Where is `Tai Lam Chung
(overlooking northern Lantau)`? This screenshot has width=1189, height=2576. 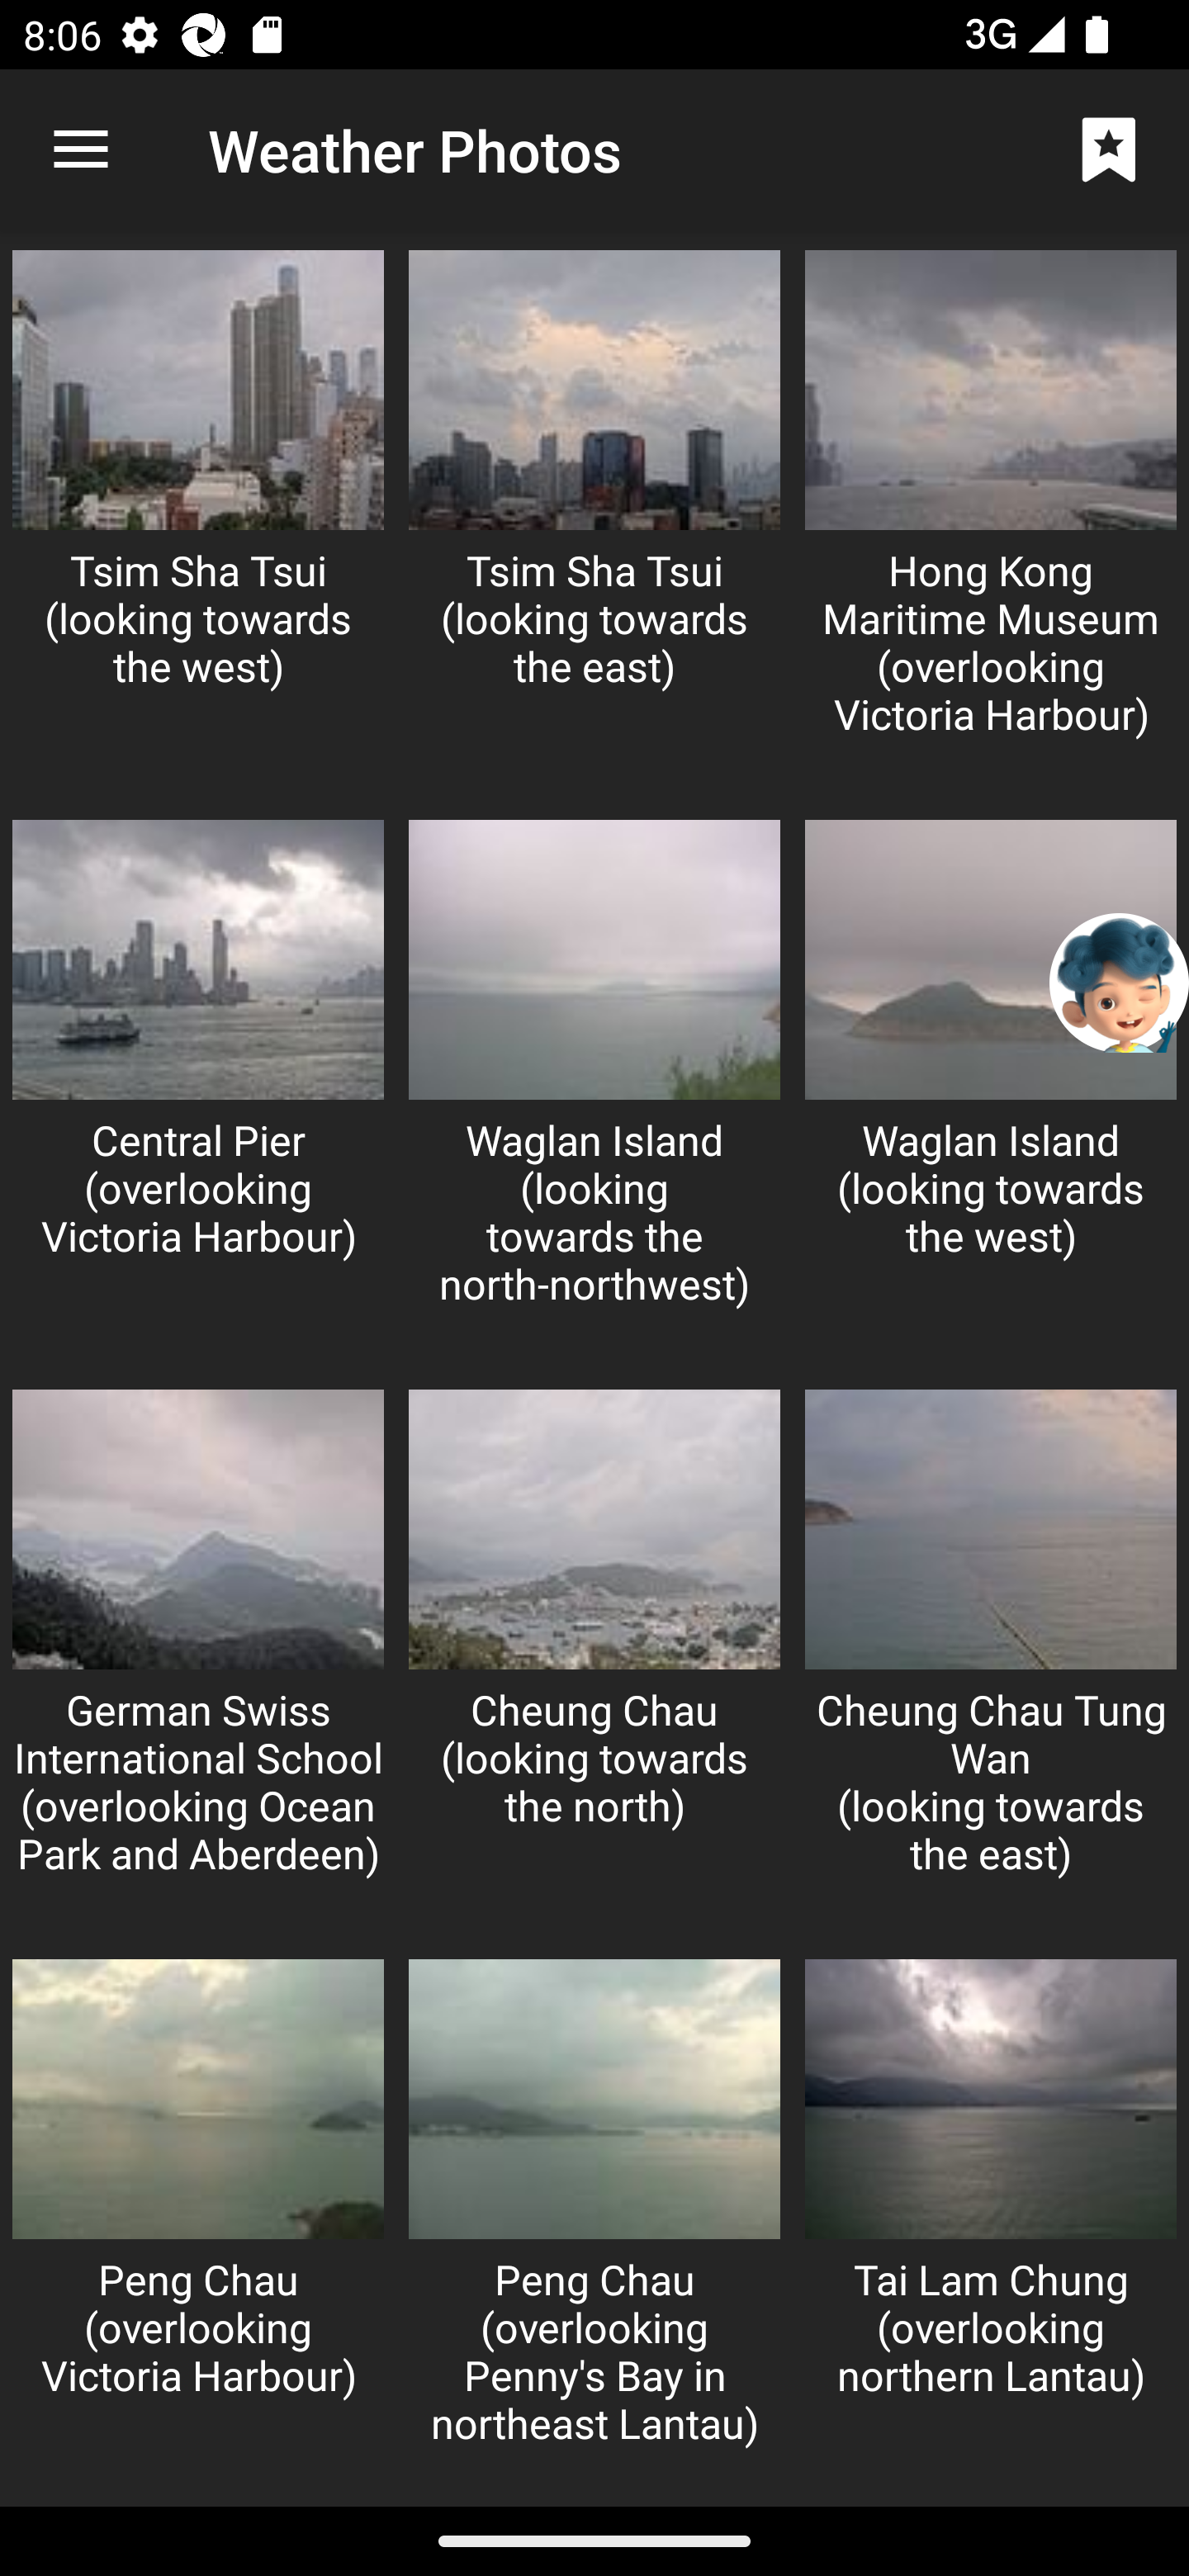 Tai Lam Chung
(overlooking northern Lantau) is located at coordinates (991, 2226).